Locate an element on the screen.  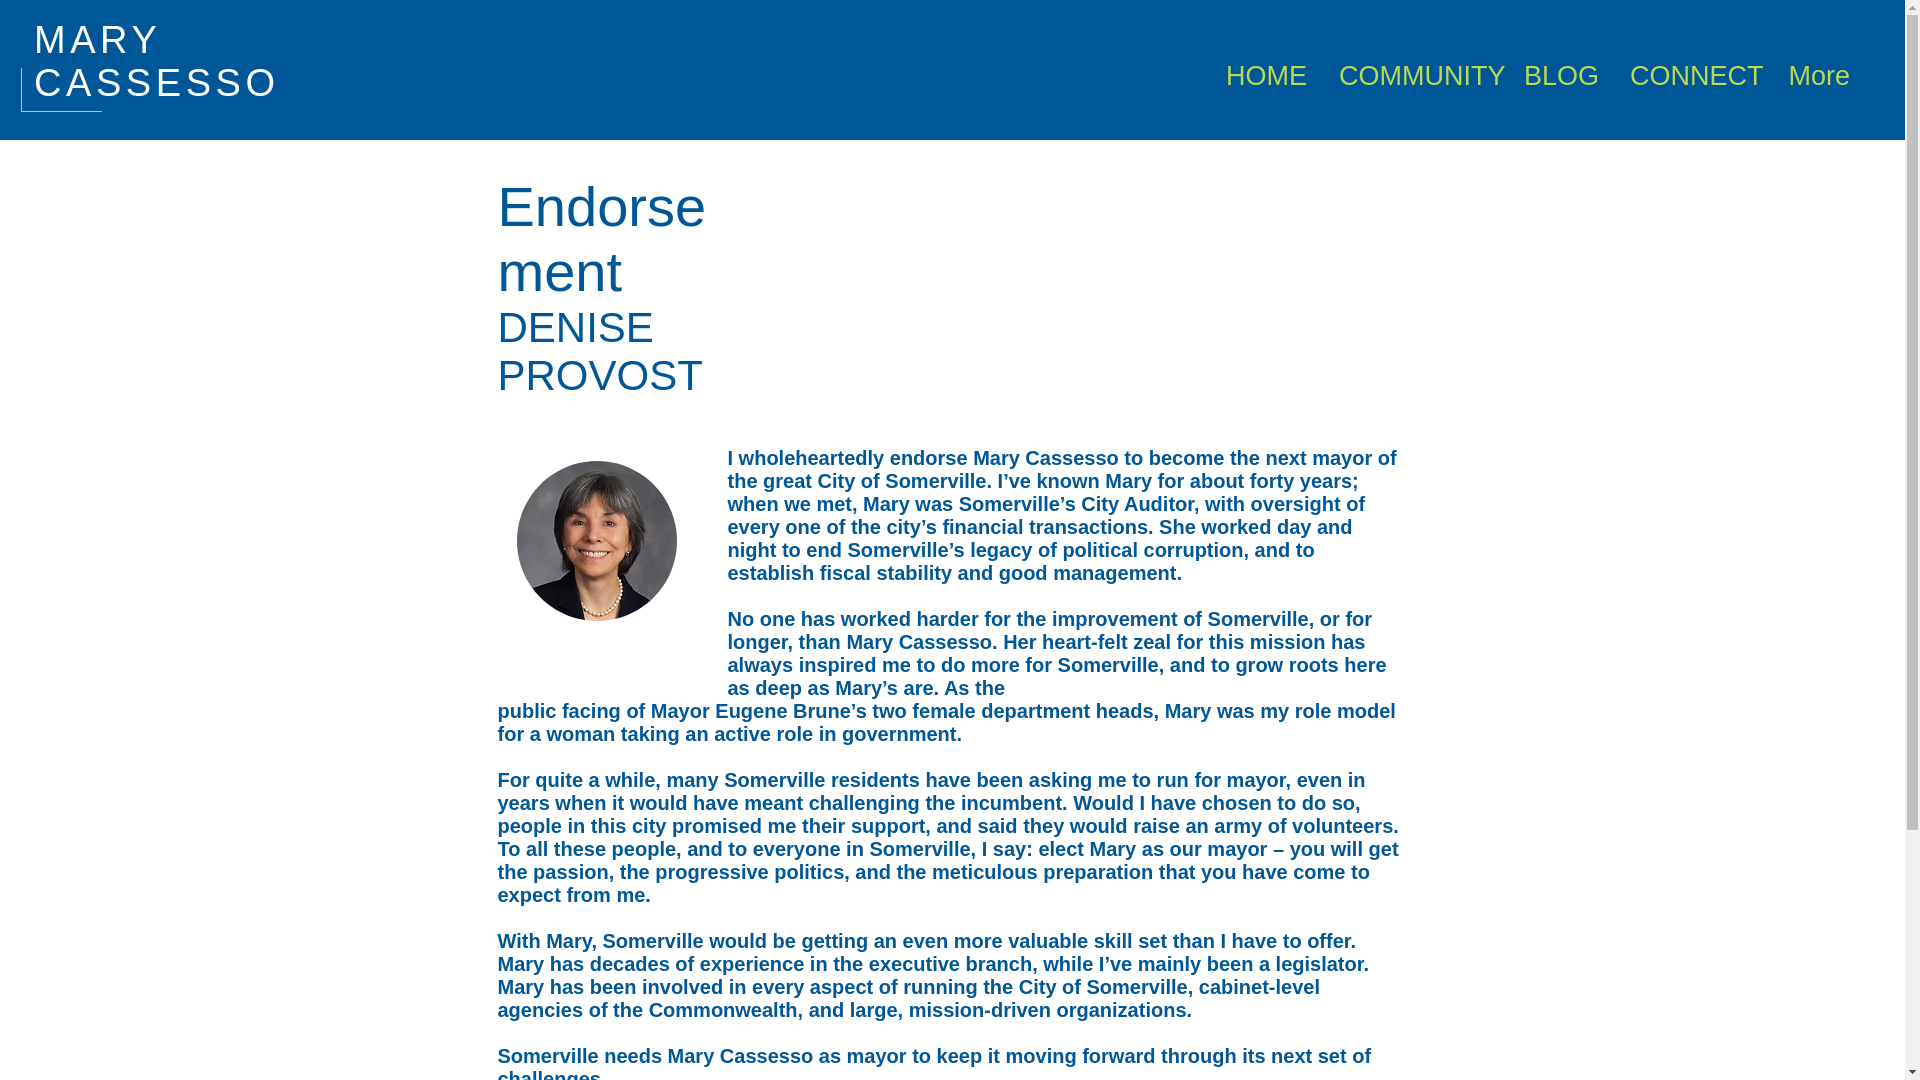
BLOG is located at coordinates (1558, 66).